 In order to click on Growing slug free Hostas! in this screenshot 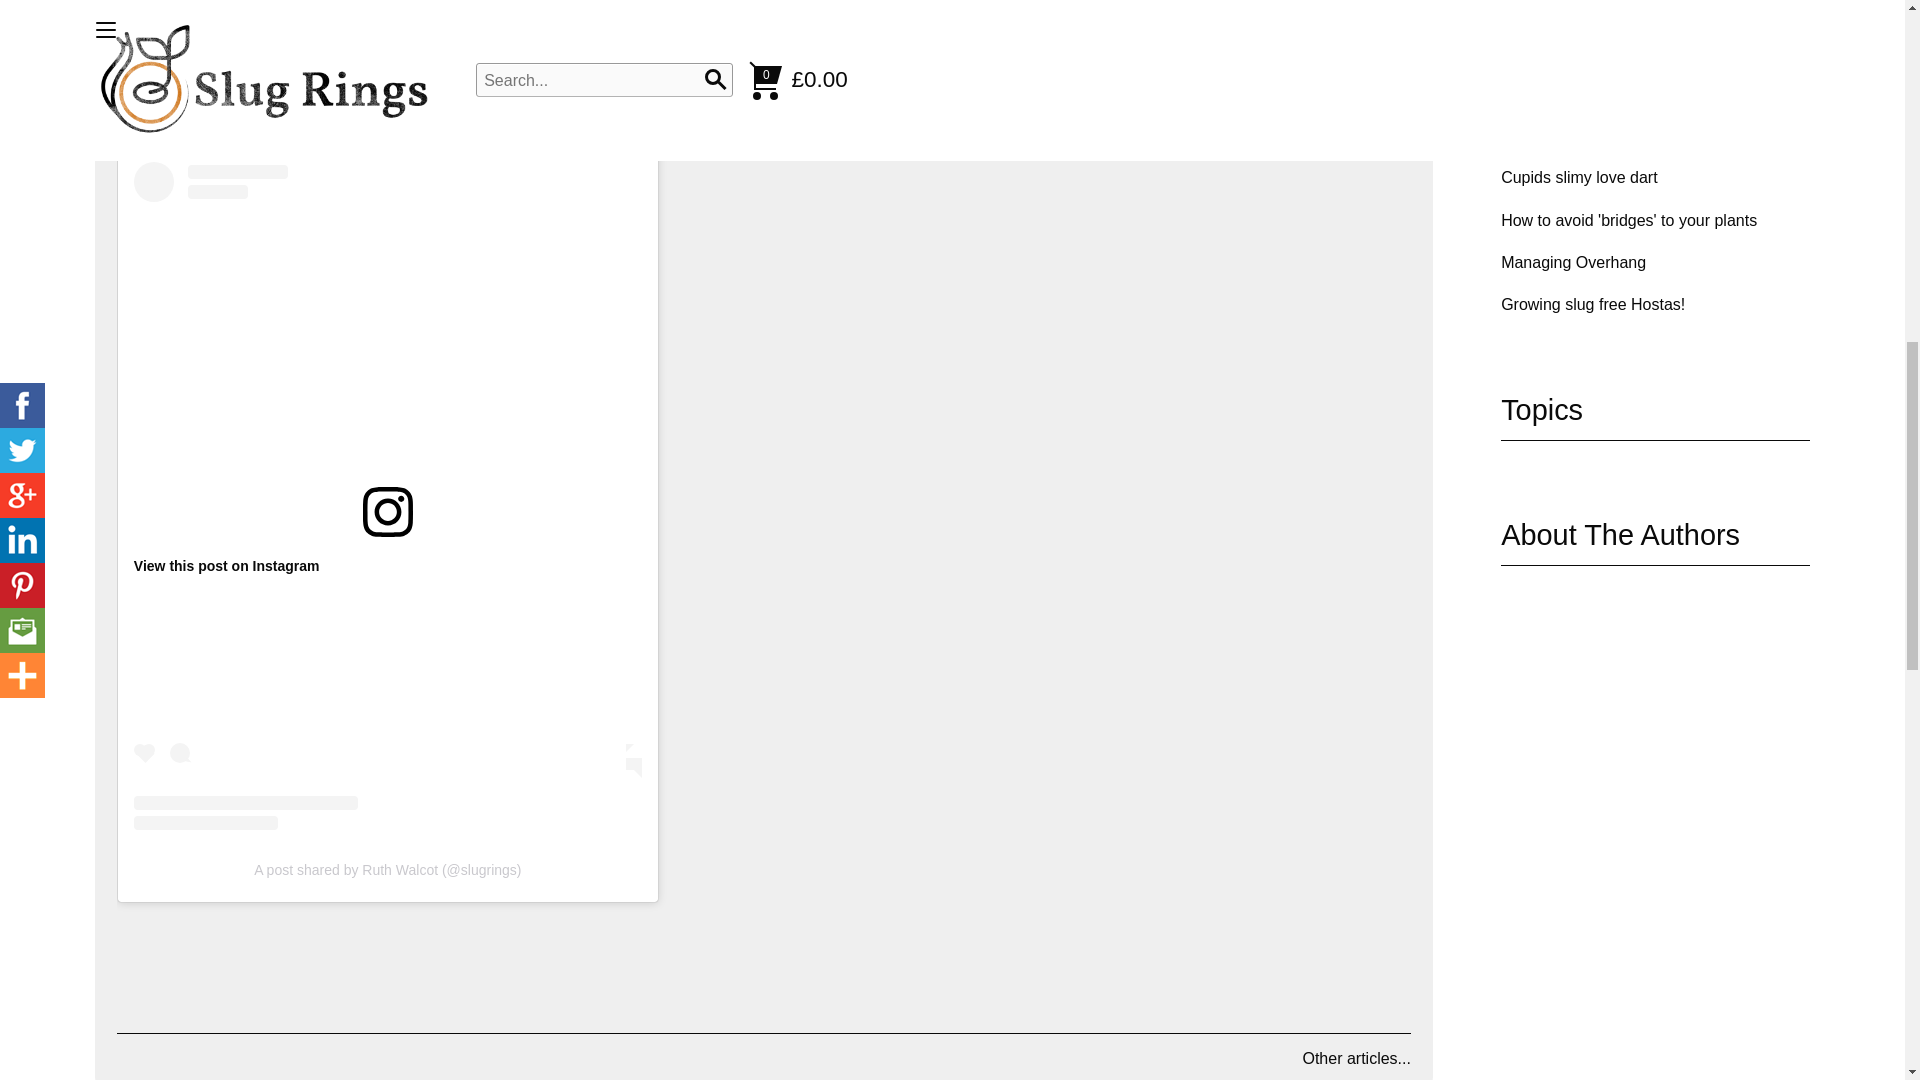, I will do `click(1593, 304)`.